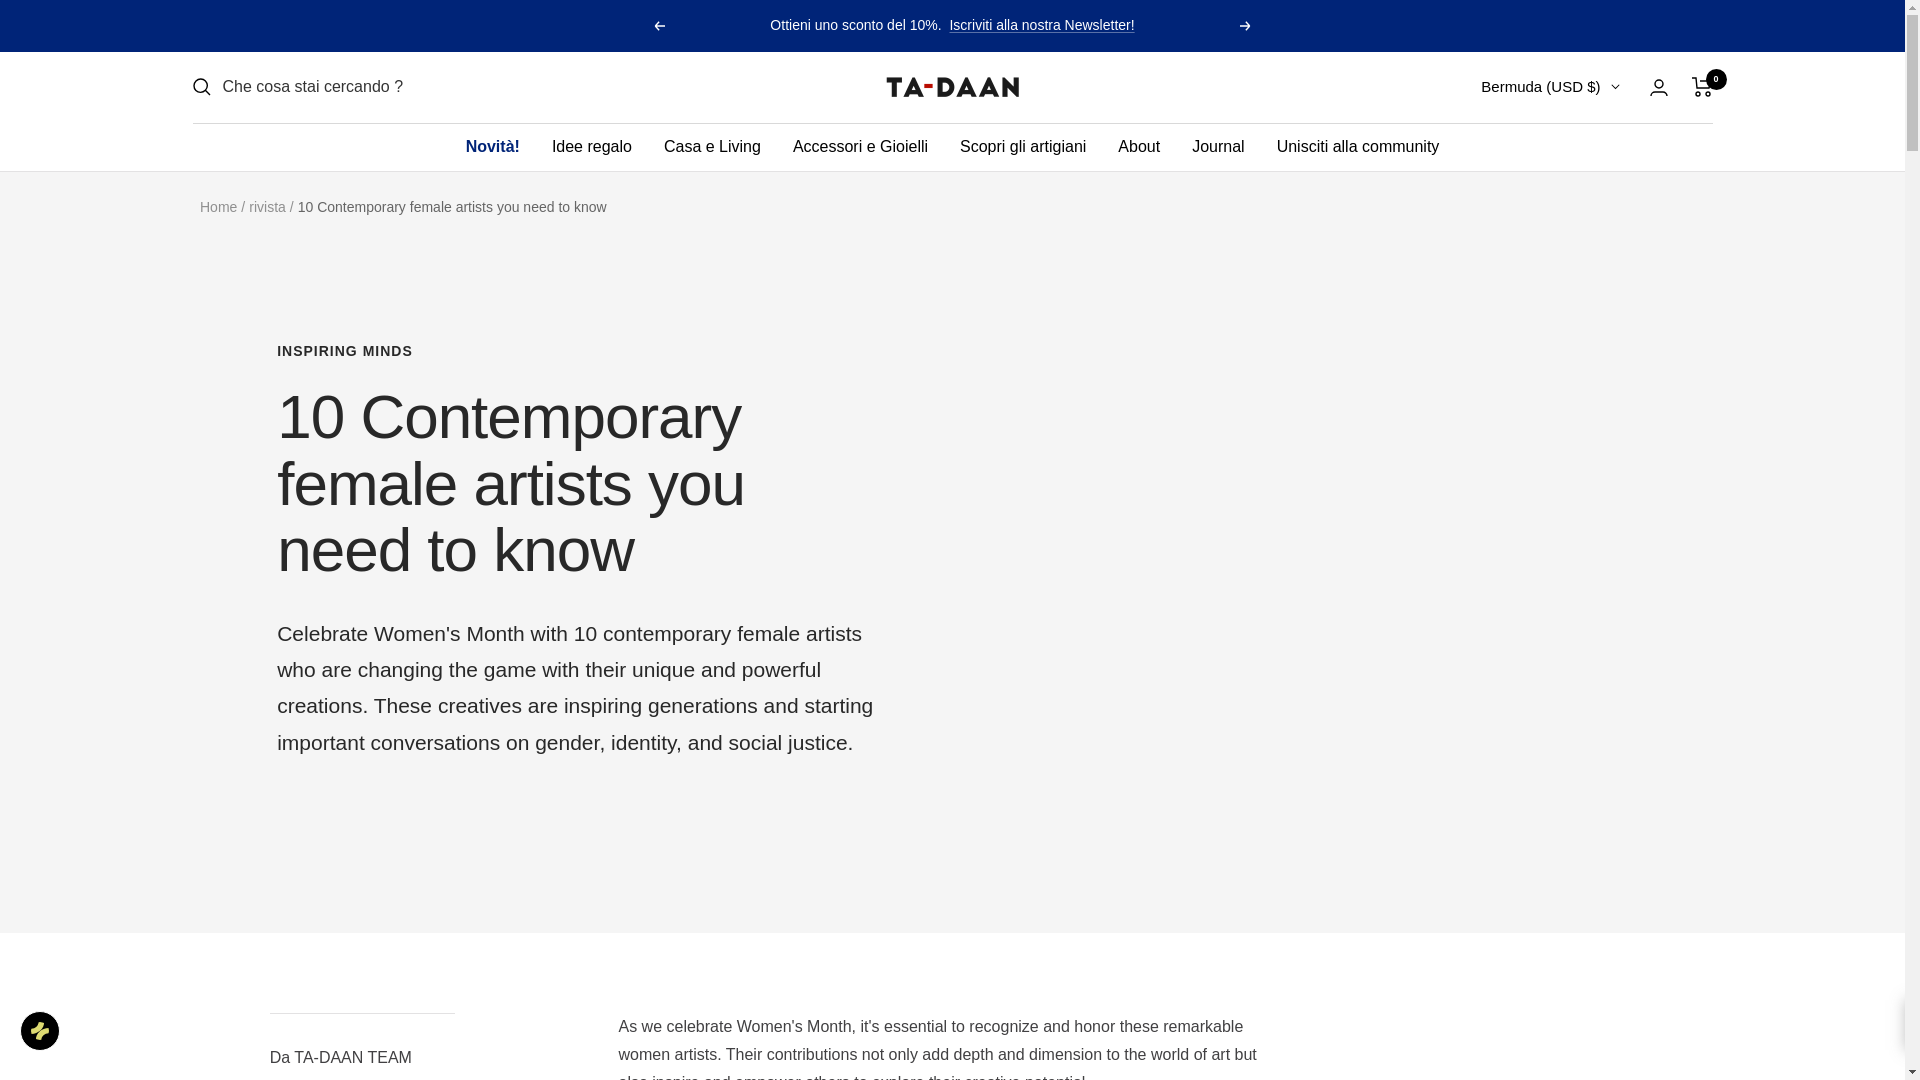 The width and height of the screenshot is (1920, 1080). I want to click on BO, so click(1416, 1026).